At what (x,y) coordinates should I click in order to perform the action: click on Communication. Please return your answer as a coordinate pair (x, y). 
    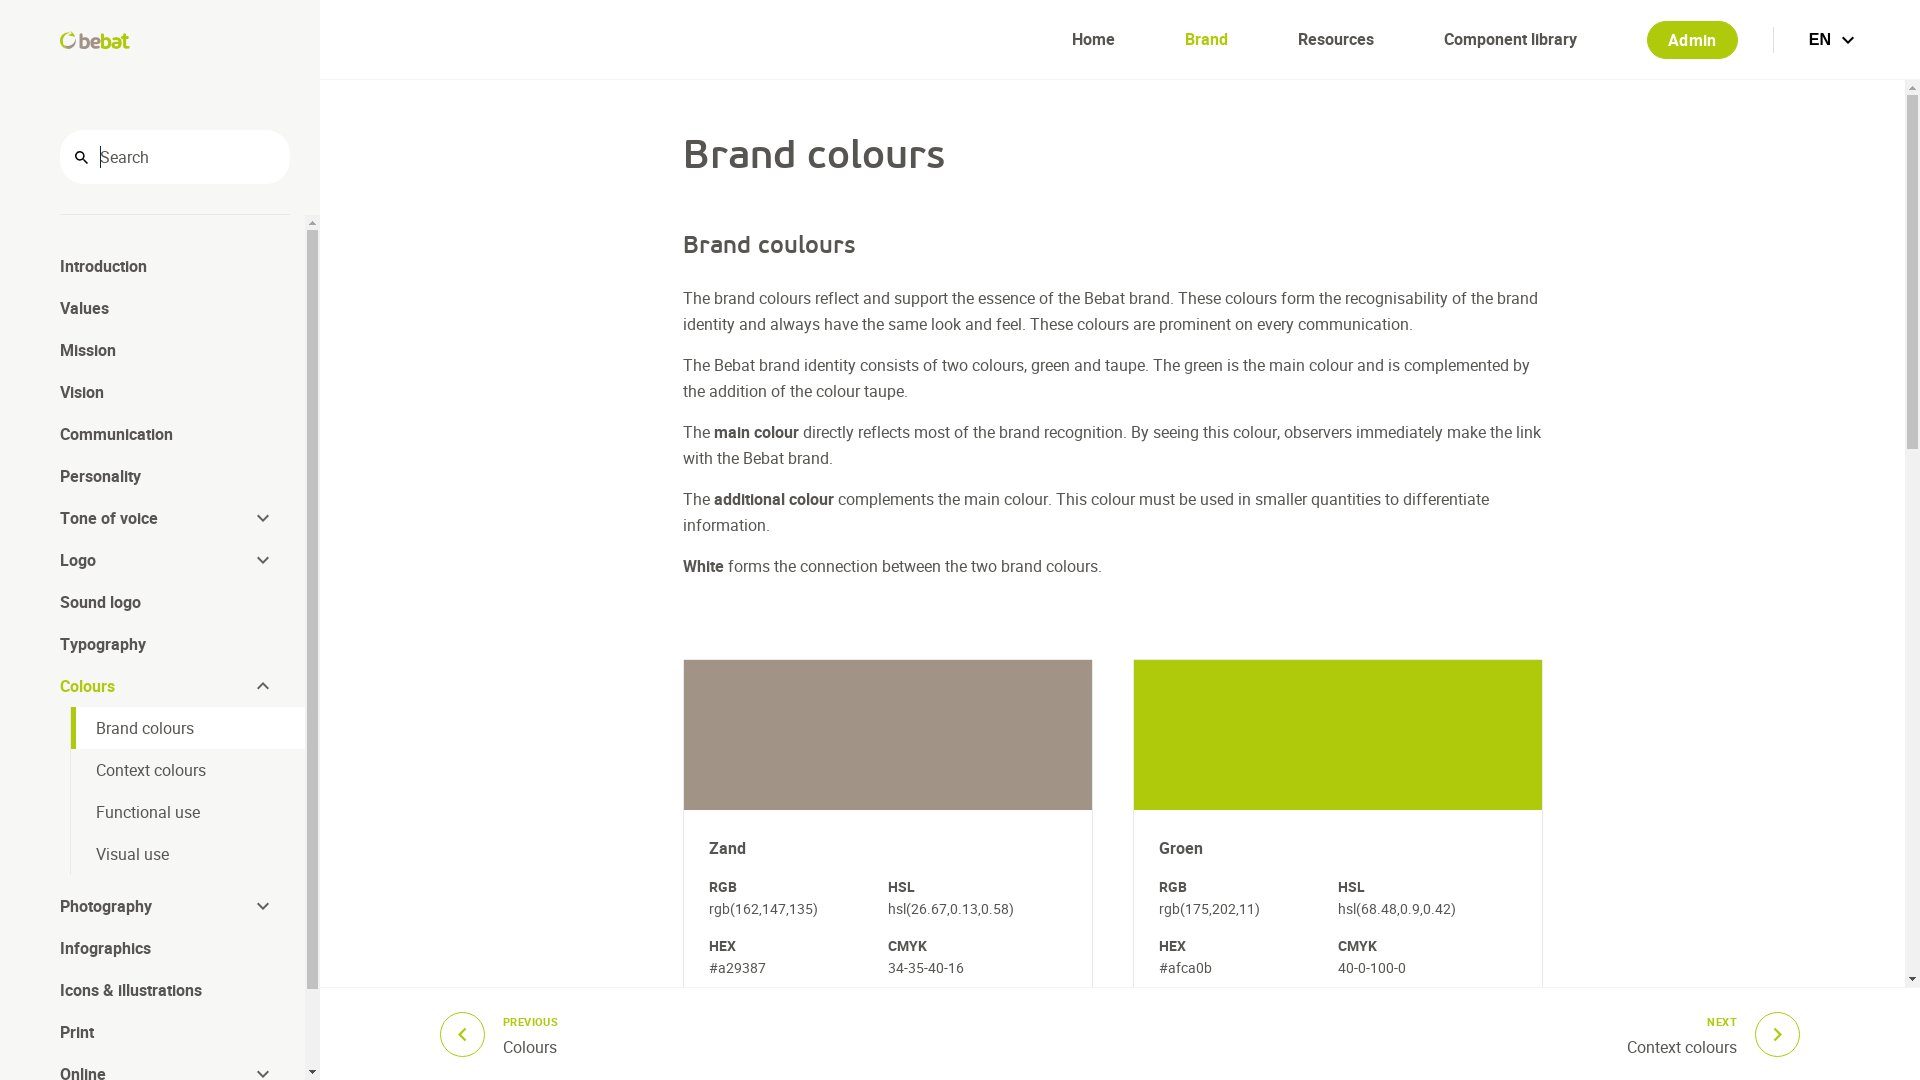
    Looking at the image, I should click on (168, 434).